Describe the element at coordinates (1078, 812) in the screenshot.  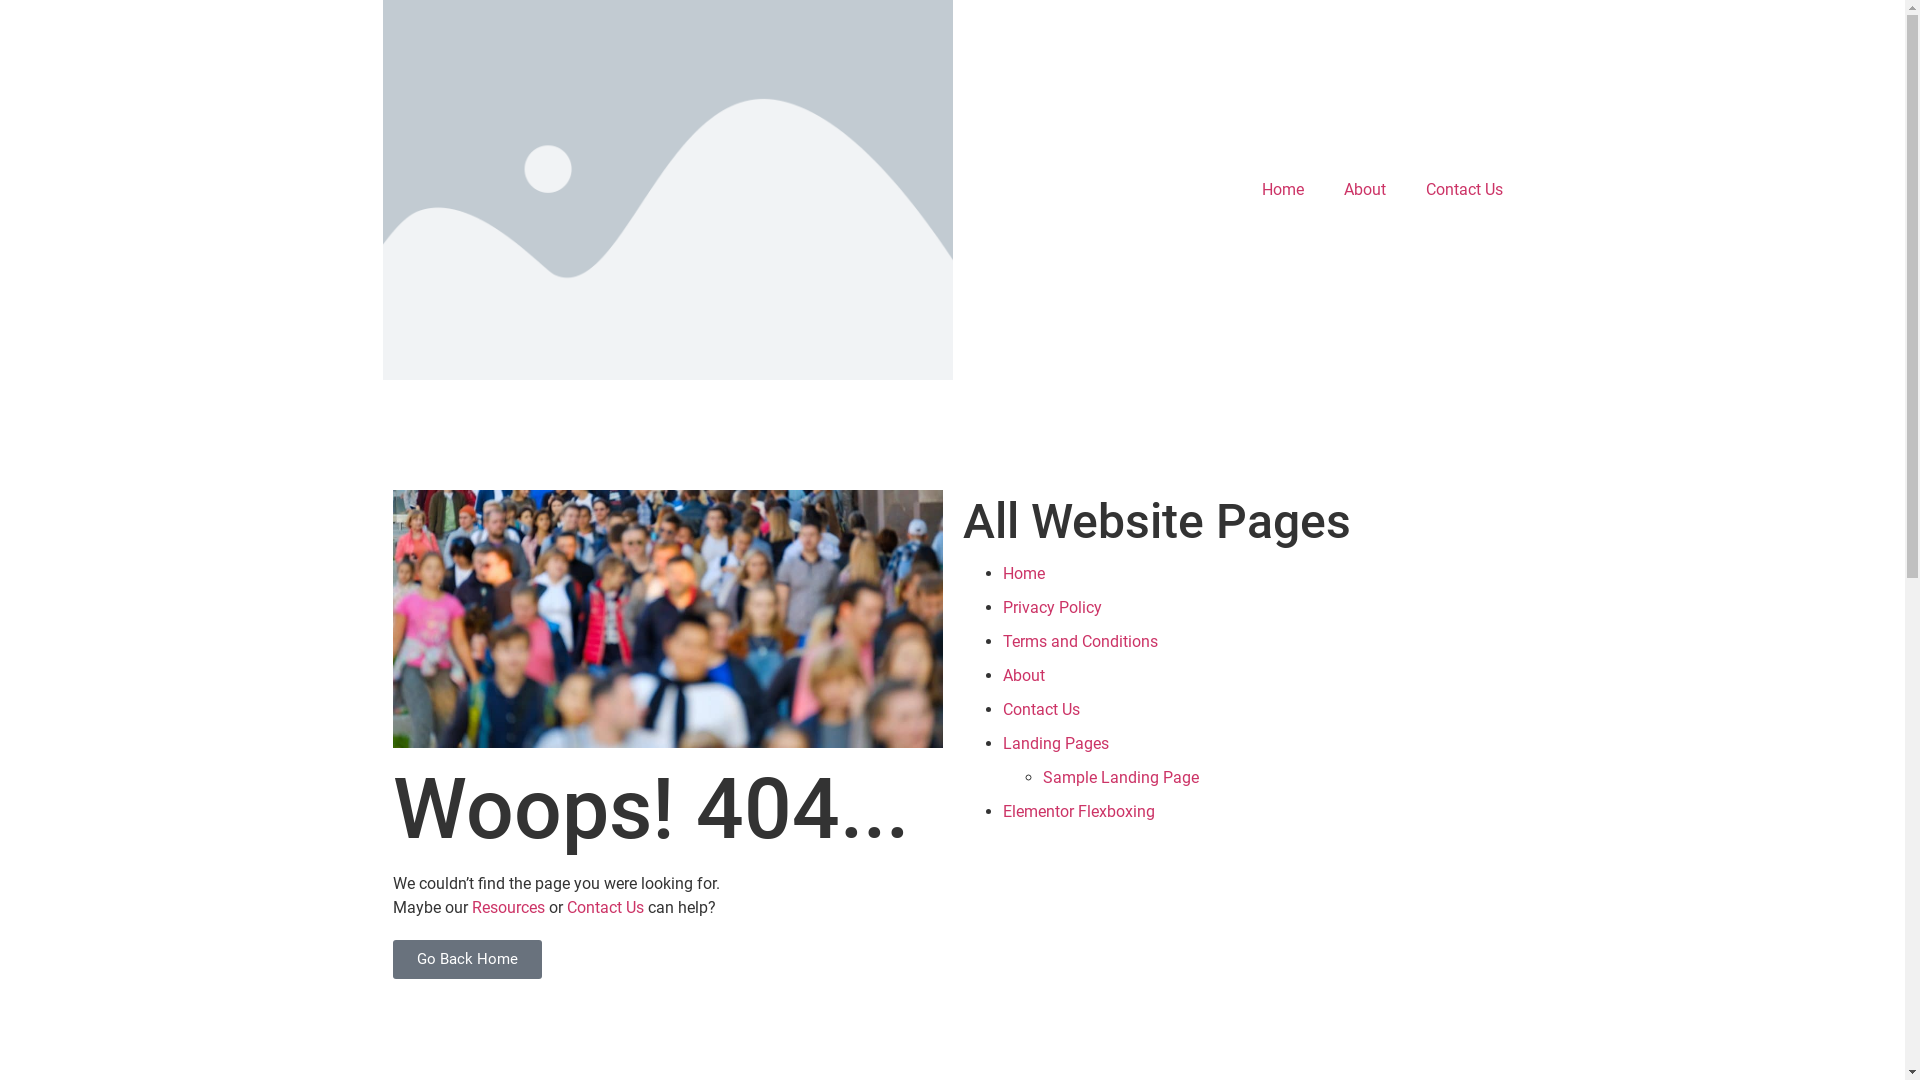
I see `Elementor Flexboxing` at that location.